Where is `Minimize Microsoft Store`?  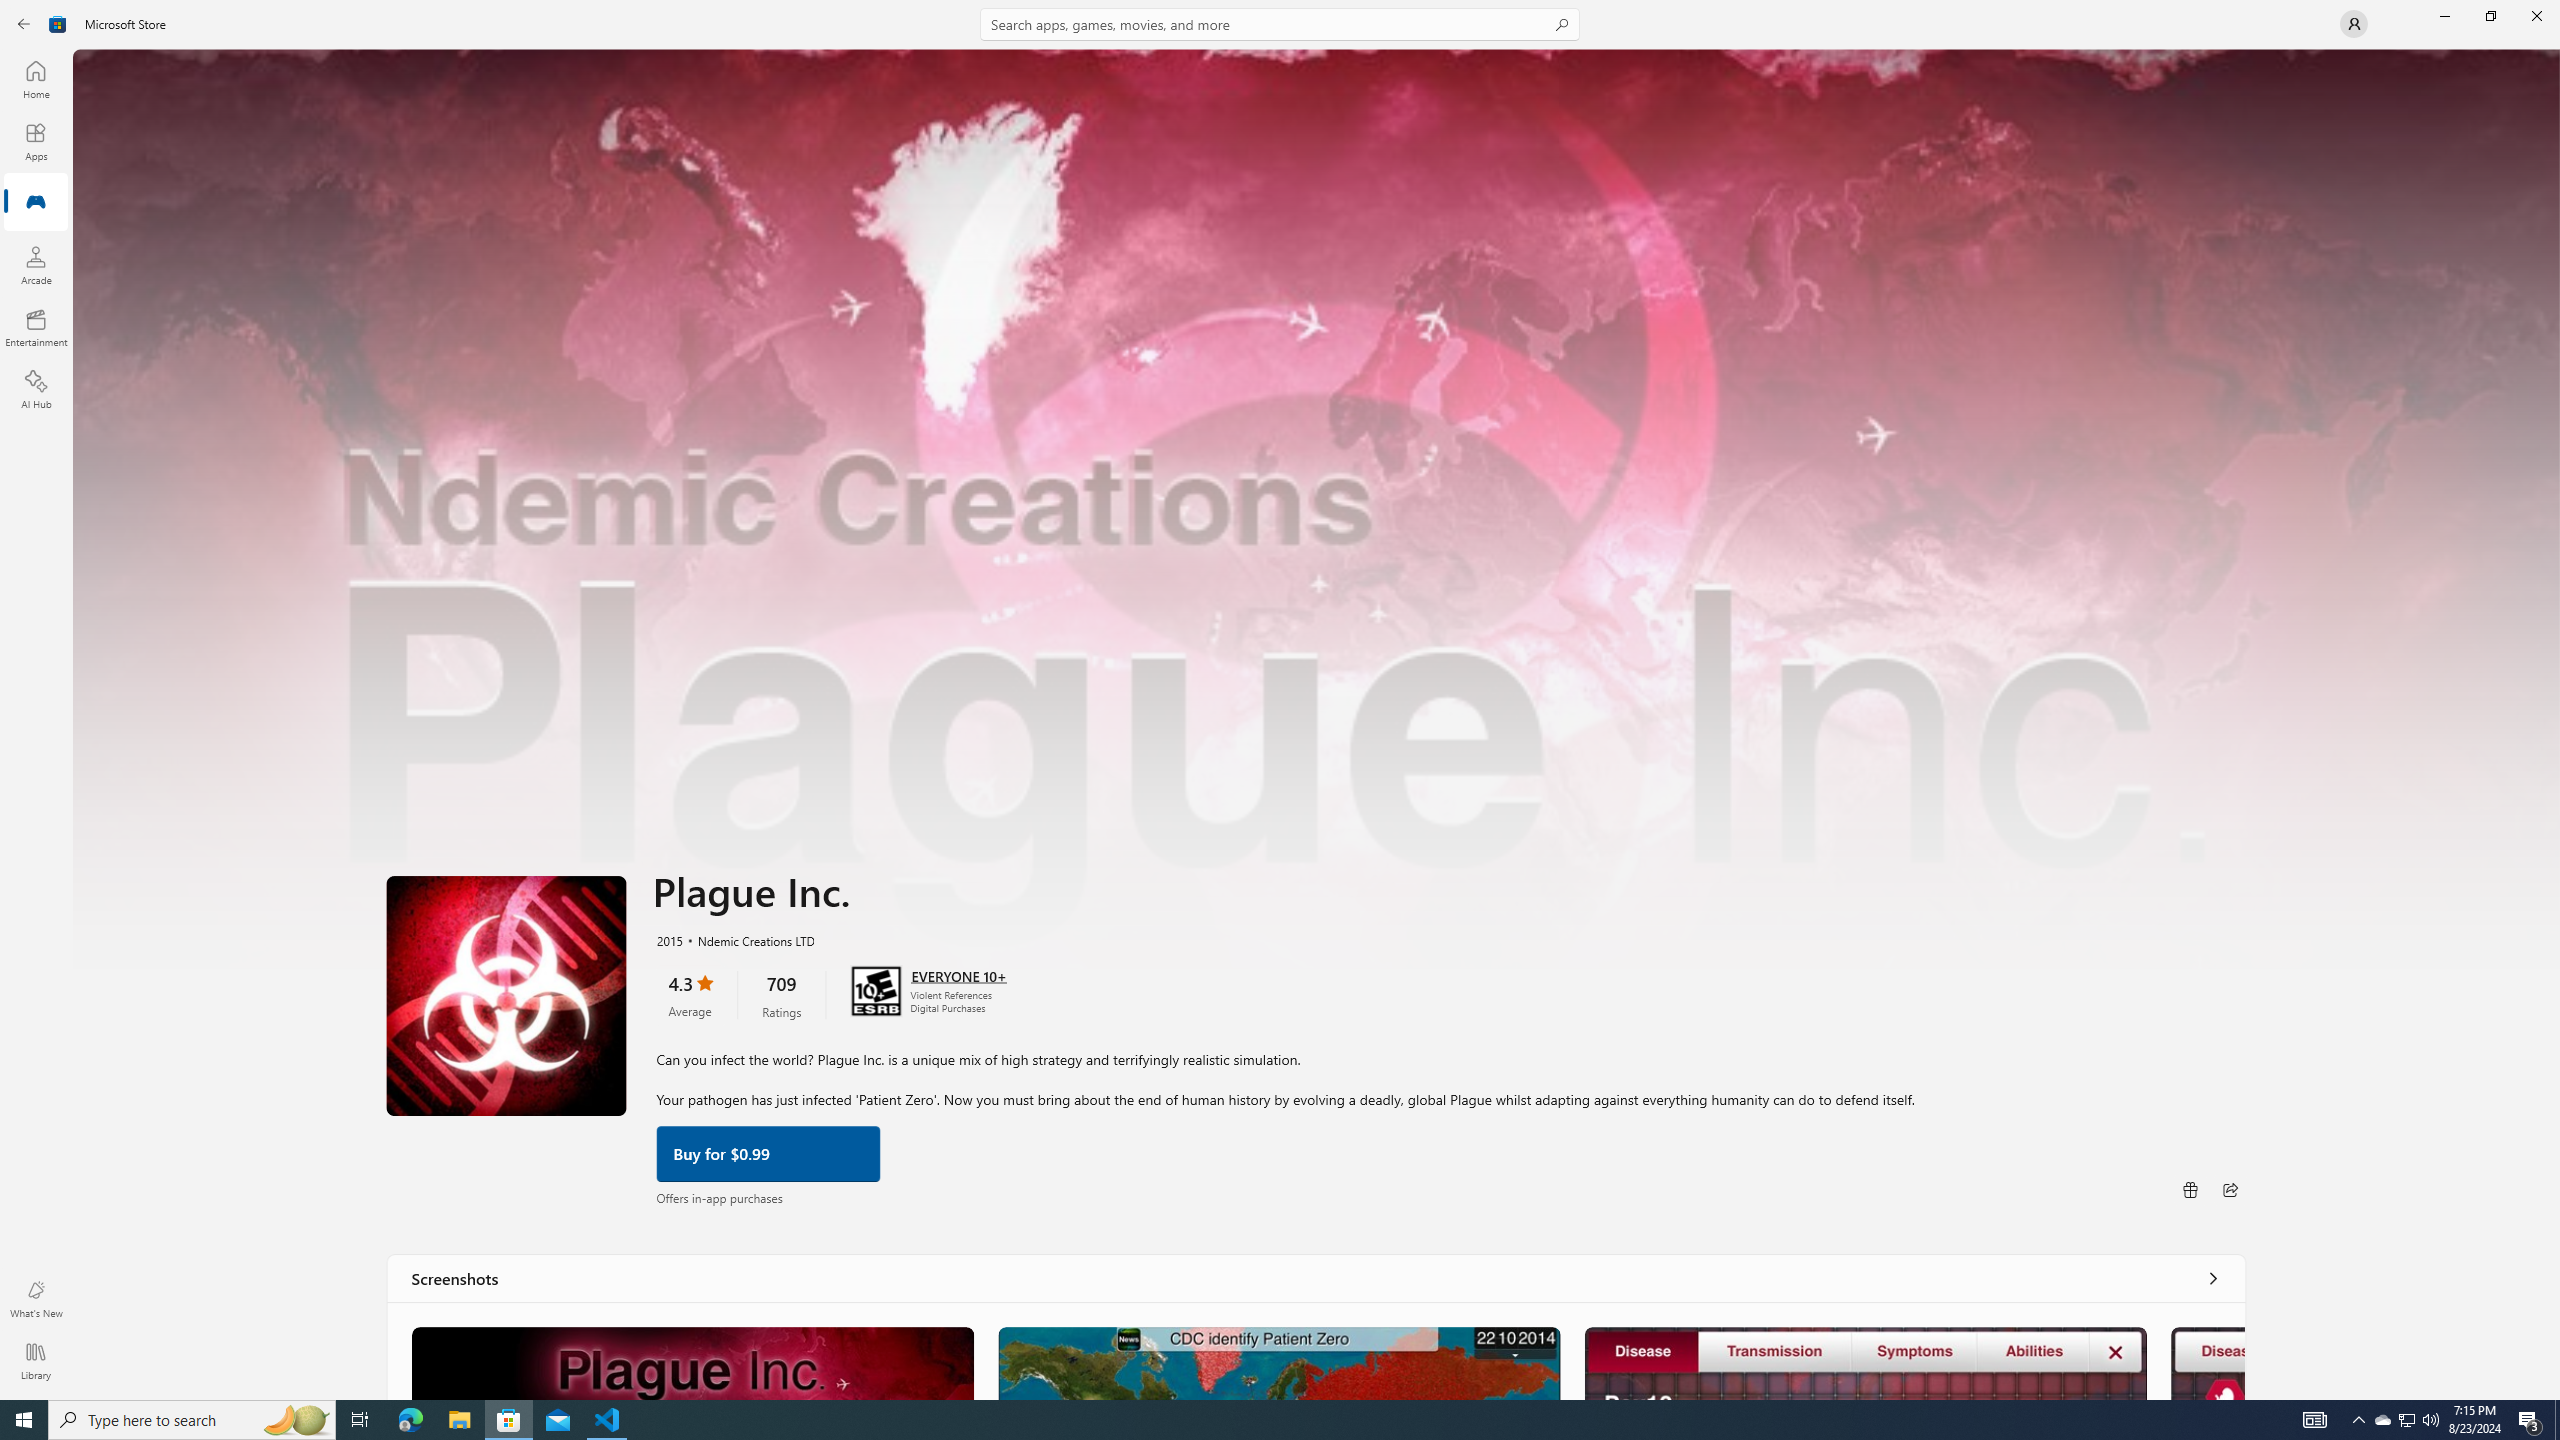
Minimize Microsoft Store is located at coordinates (2444, 16).